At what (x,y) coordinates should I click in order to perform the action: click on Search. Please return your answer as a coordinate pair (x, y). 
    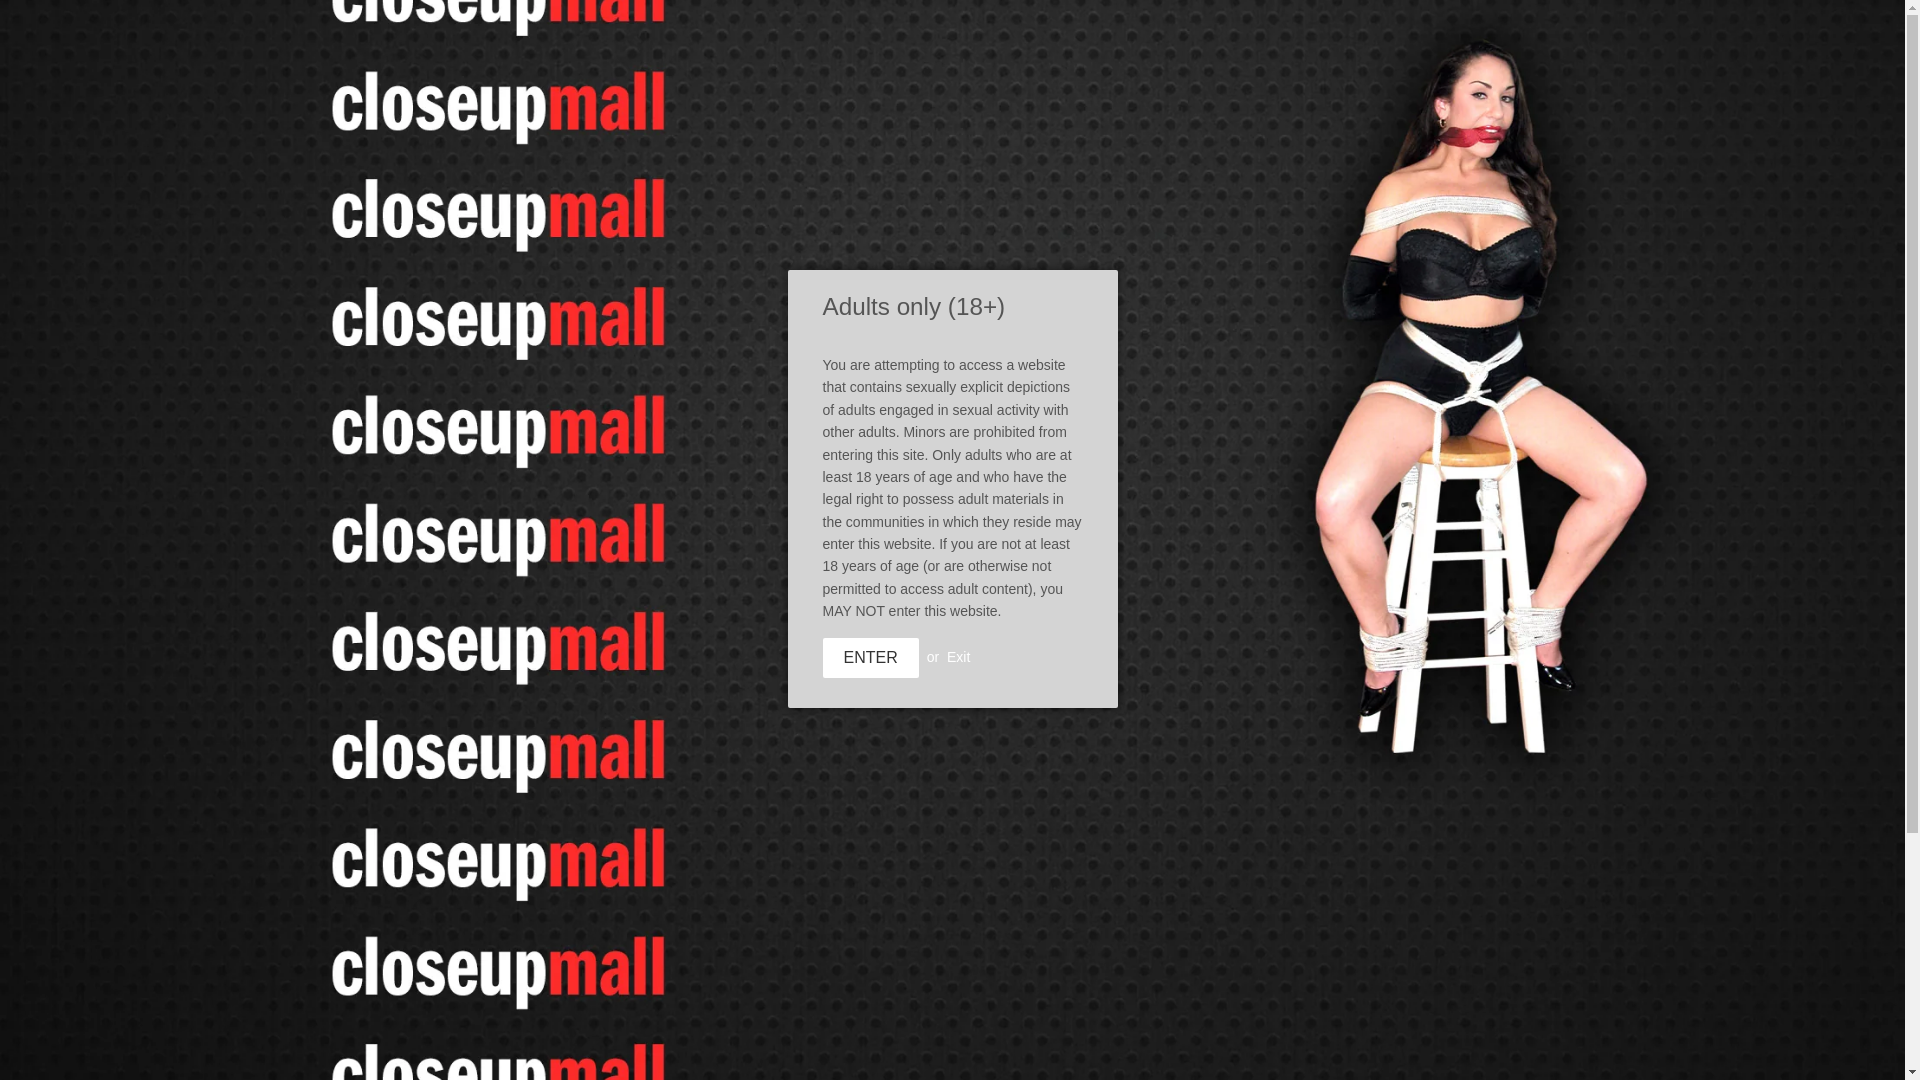
    Looking at the image, I should click on (1400, 61).